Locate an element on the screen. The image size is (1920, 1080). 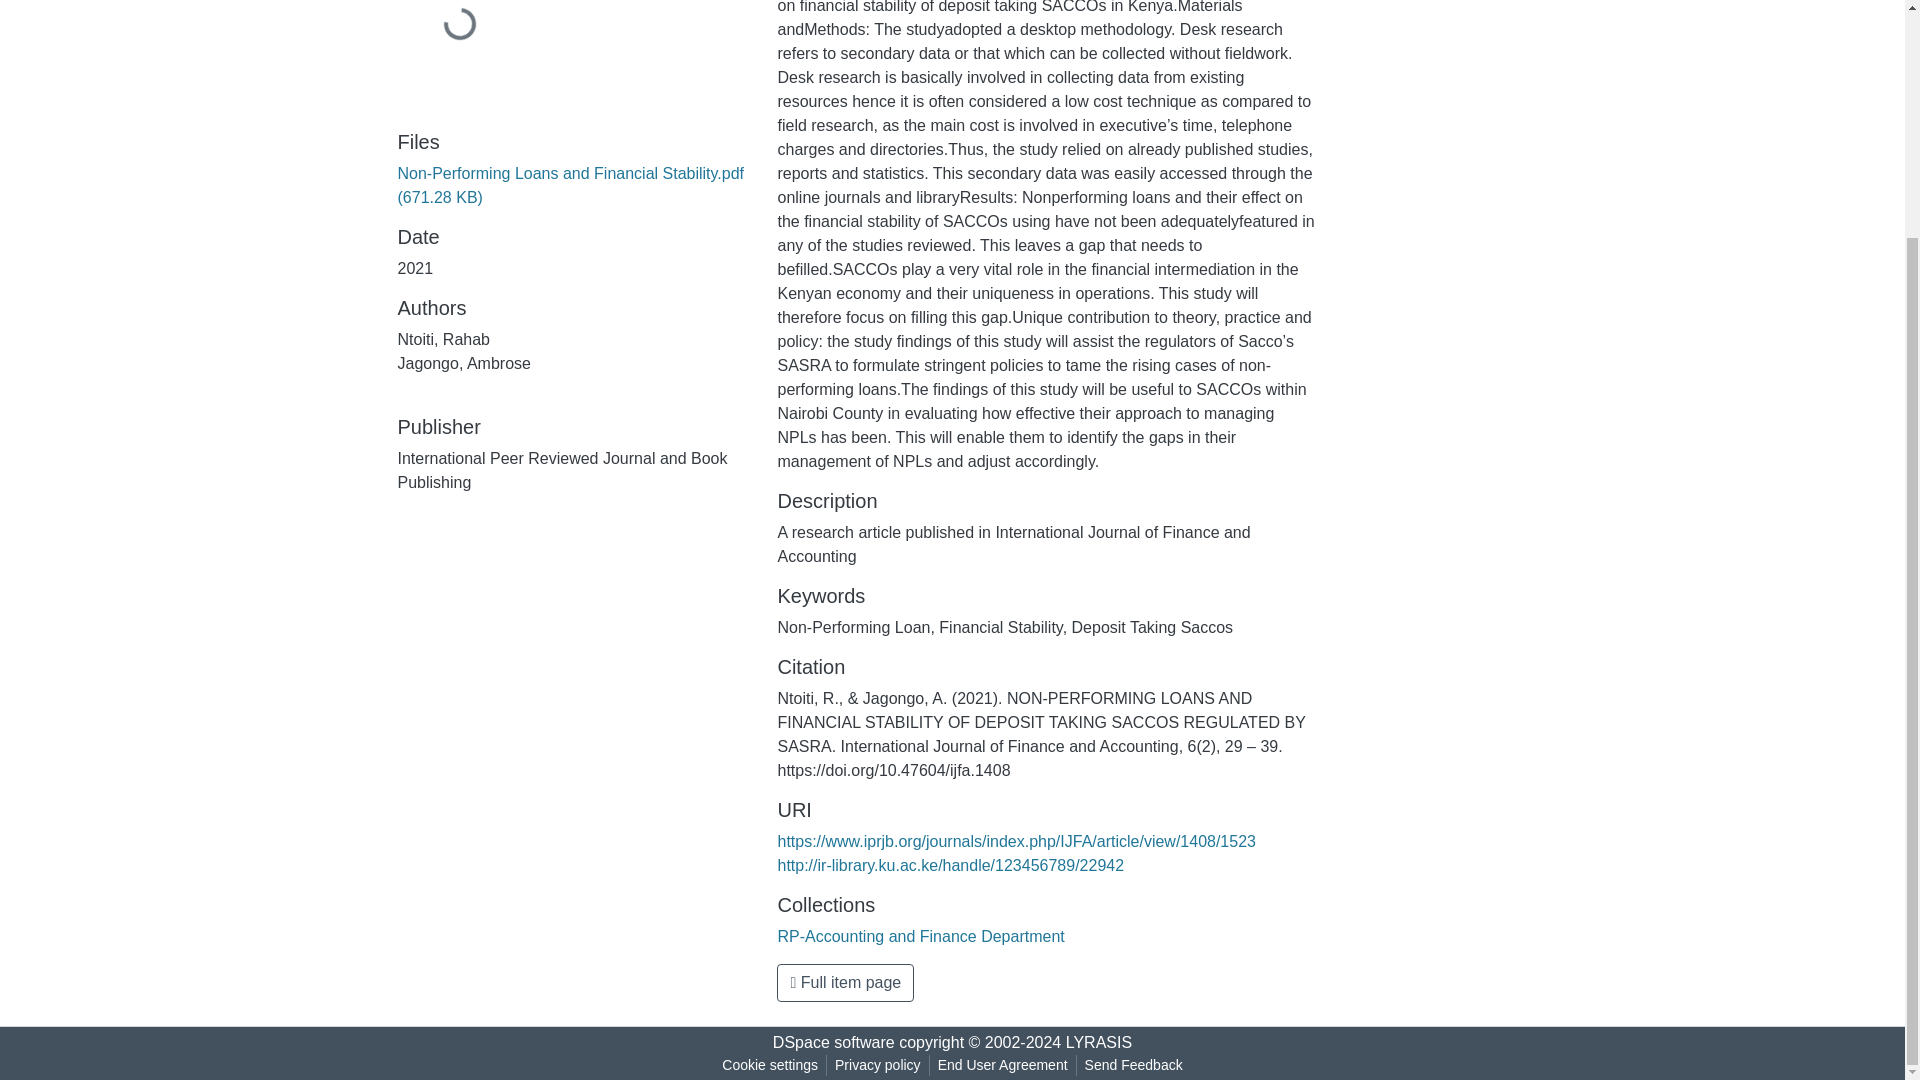
Send Feedback is located at coordinates (1134, 1065).